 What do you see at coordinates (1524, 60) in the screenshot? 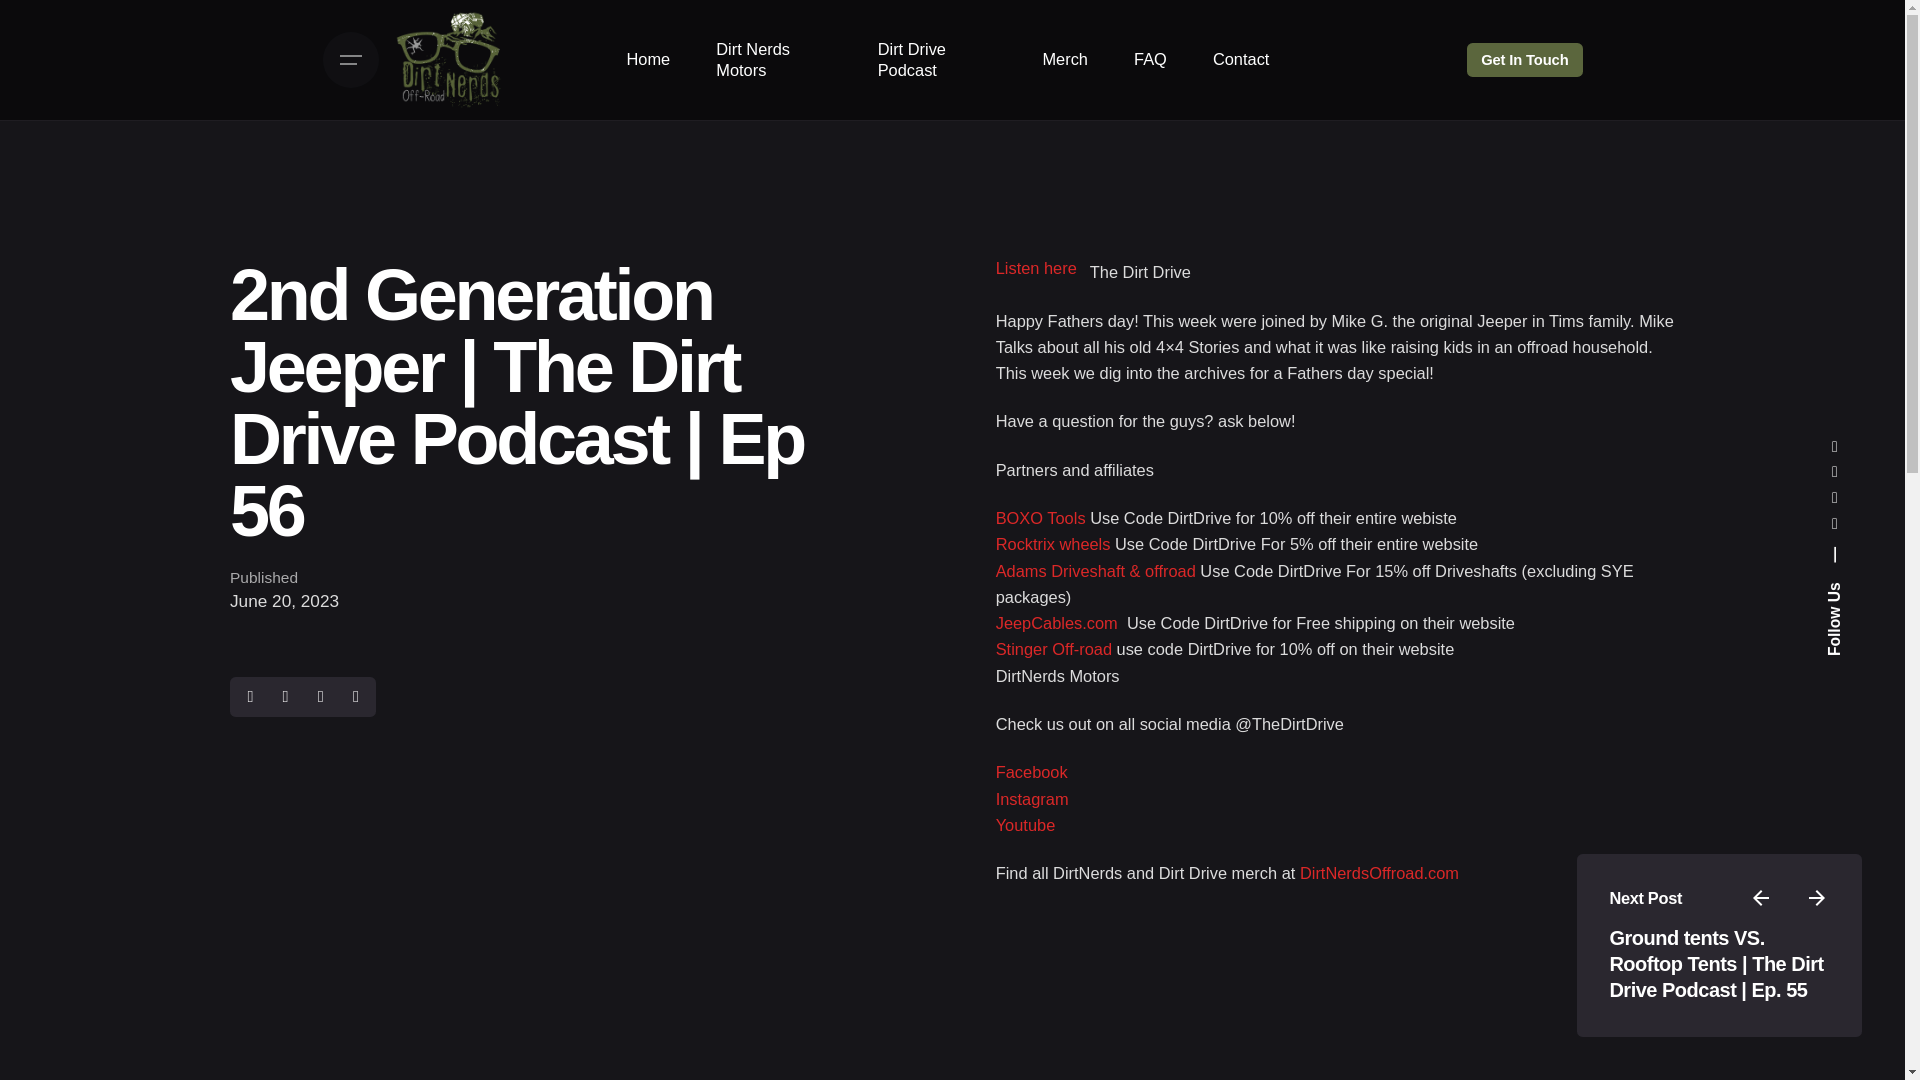
I see `Get In Touch` at bounding box center [1524, 60].